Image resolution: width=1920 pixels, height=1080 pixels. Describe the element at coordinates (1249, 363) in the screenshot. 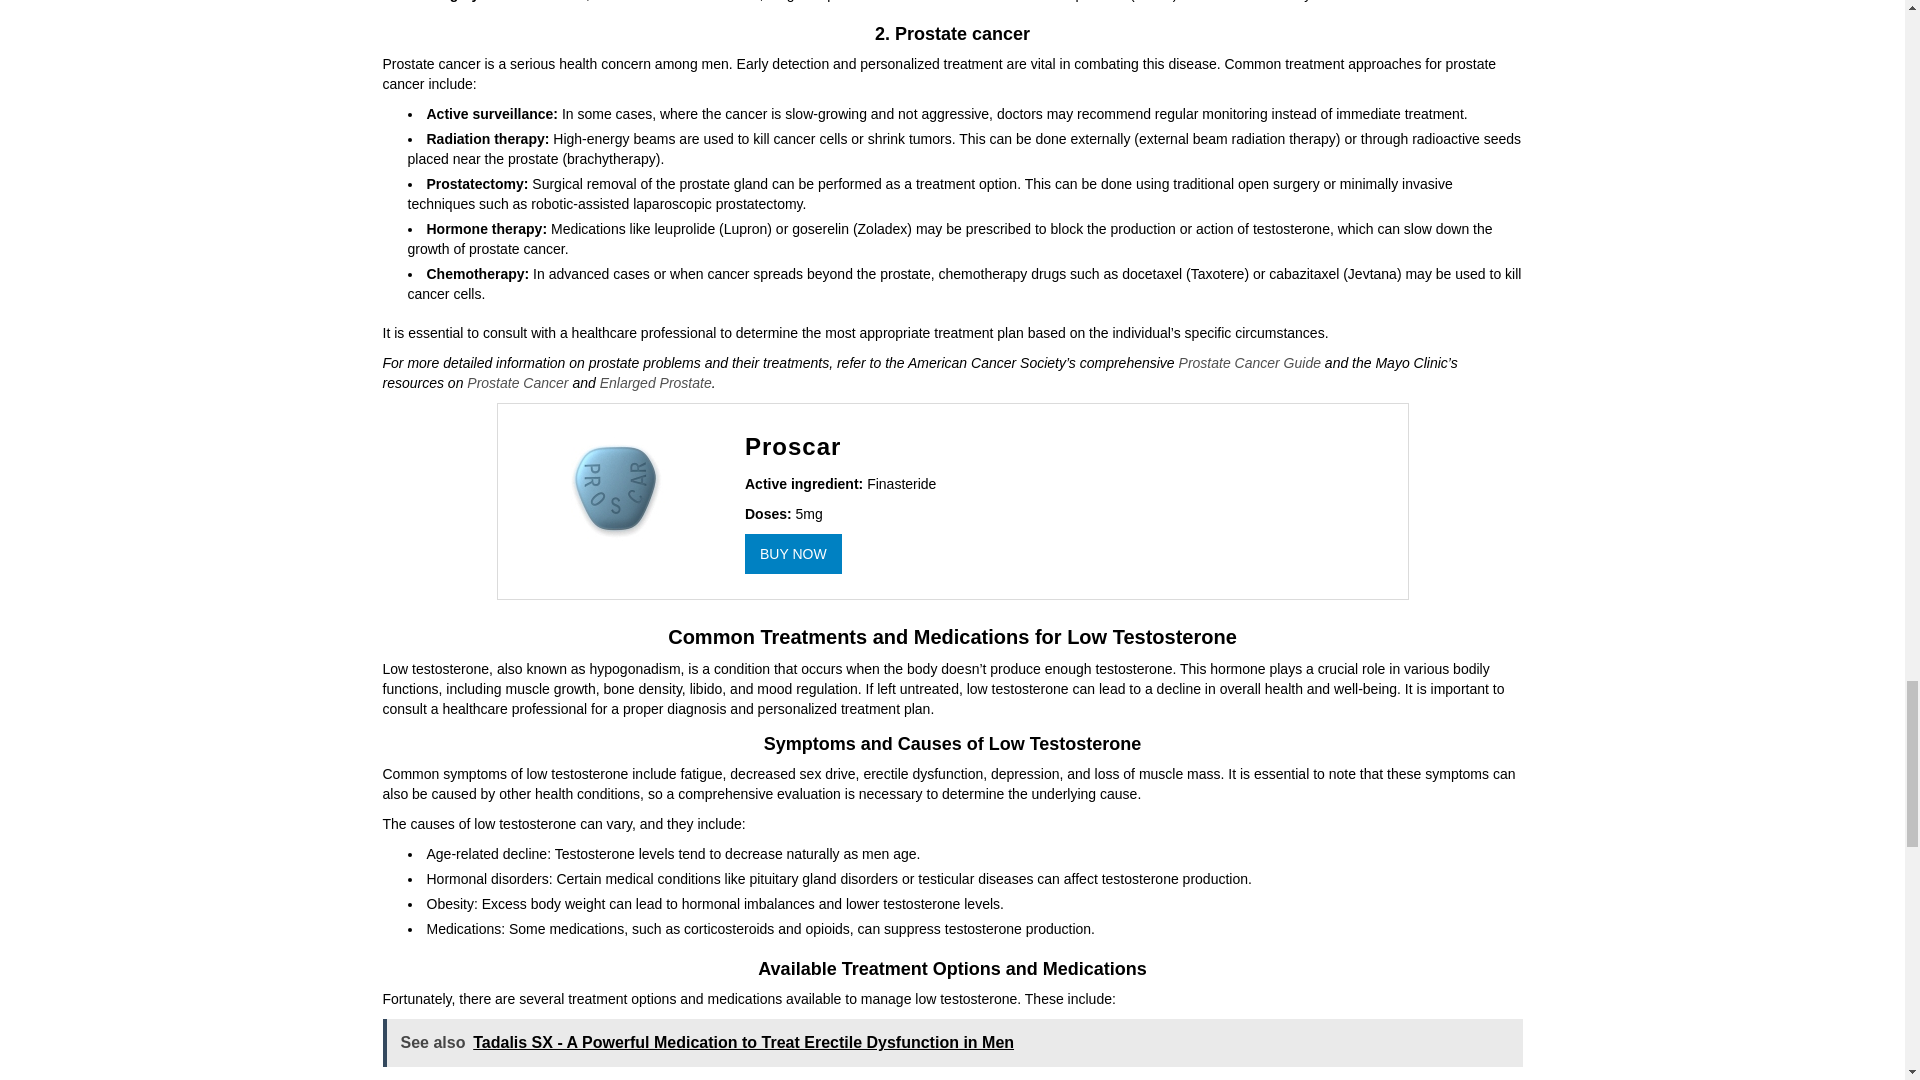

I see `Prostate Cancer Guide` at that location.